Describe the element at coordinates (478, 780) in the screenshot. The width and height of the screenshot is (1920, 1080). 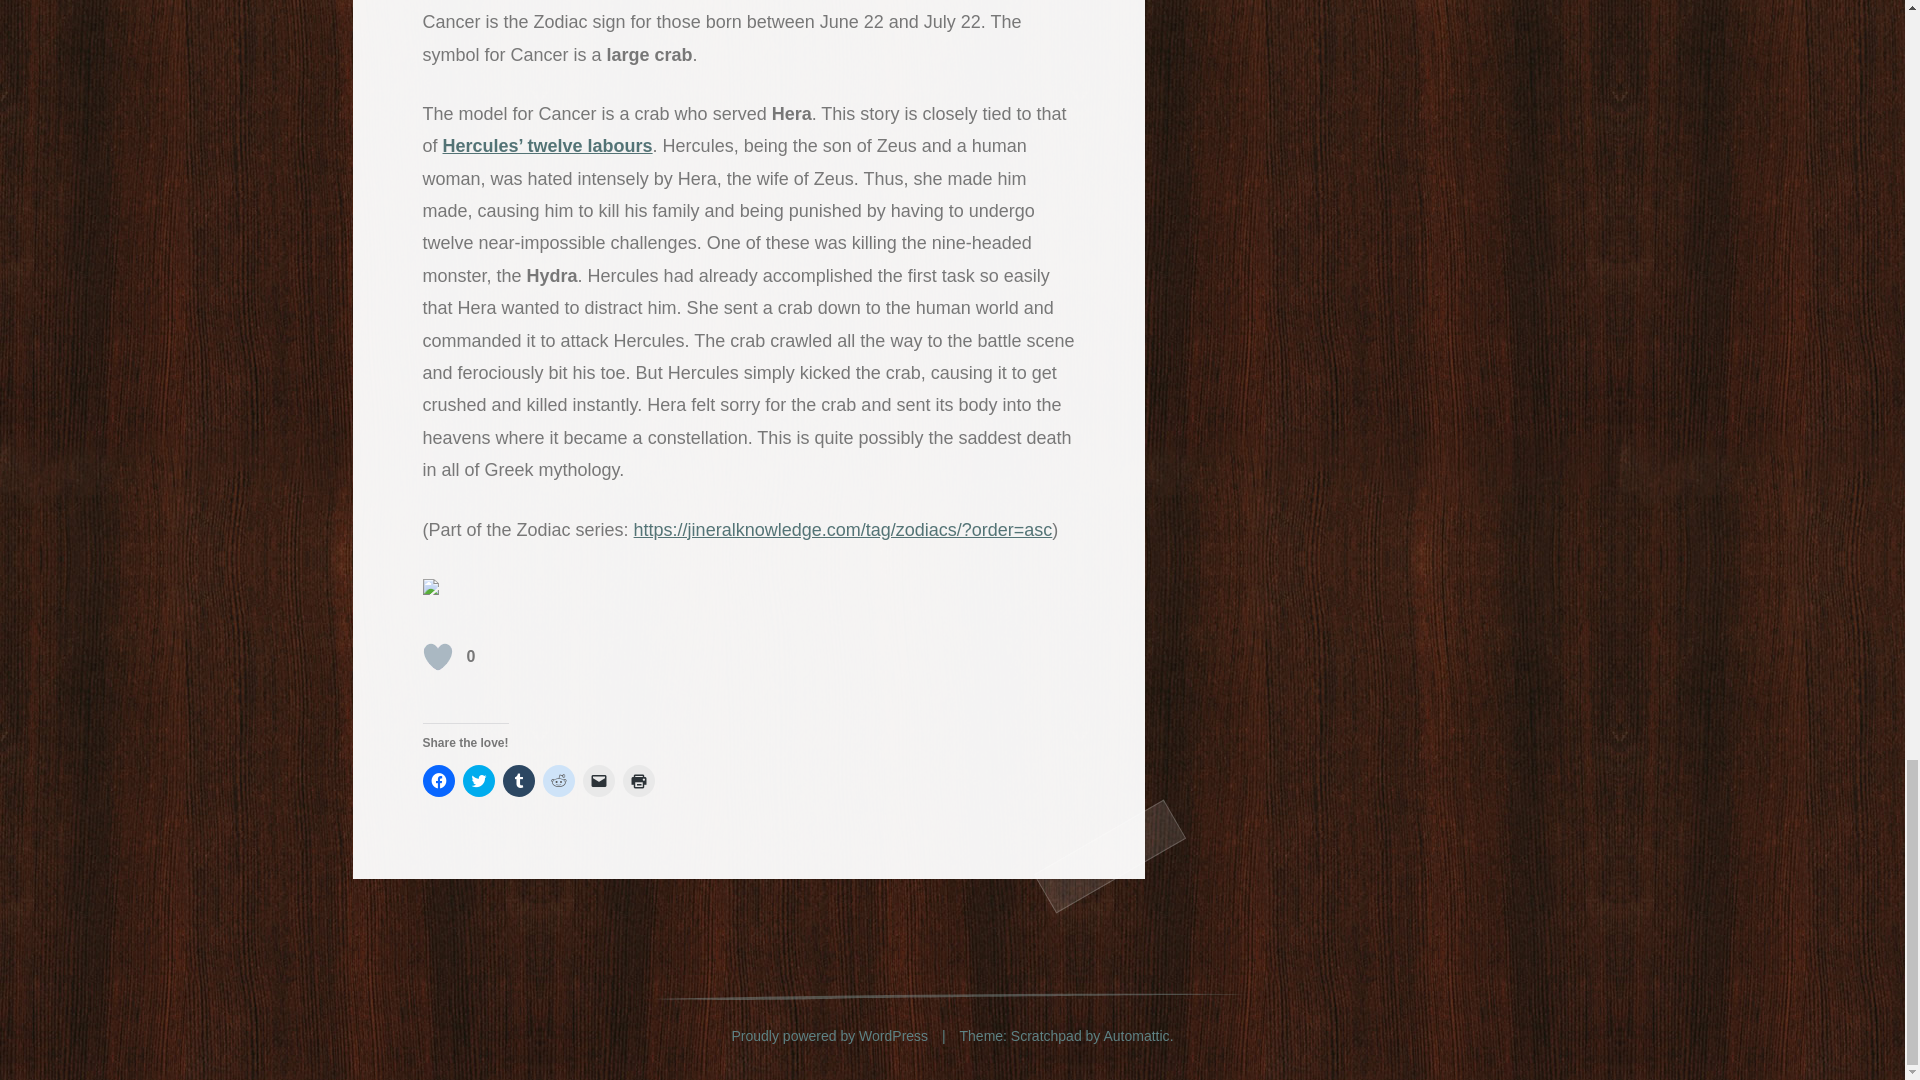
I see `Click to share on Twitter` at that location.